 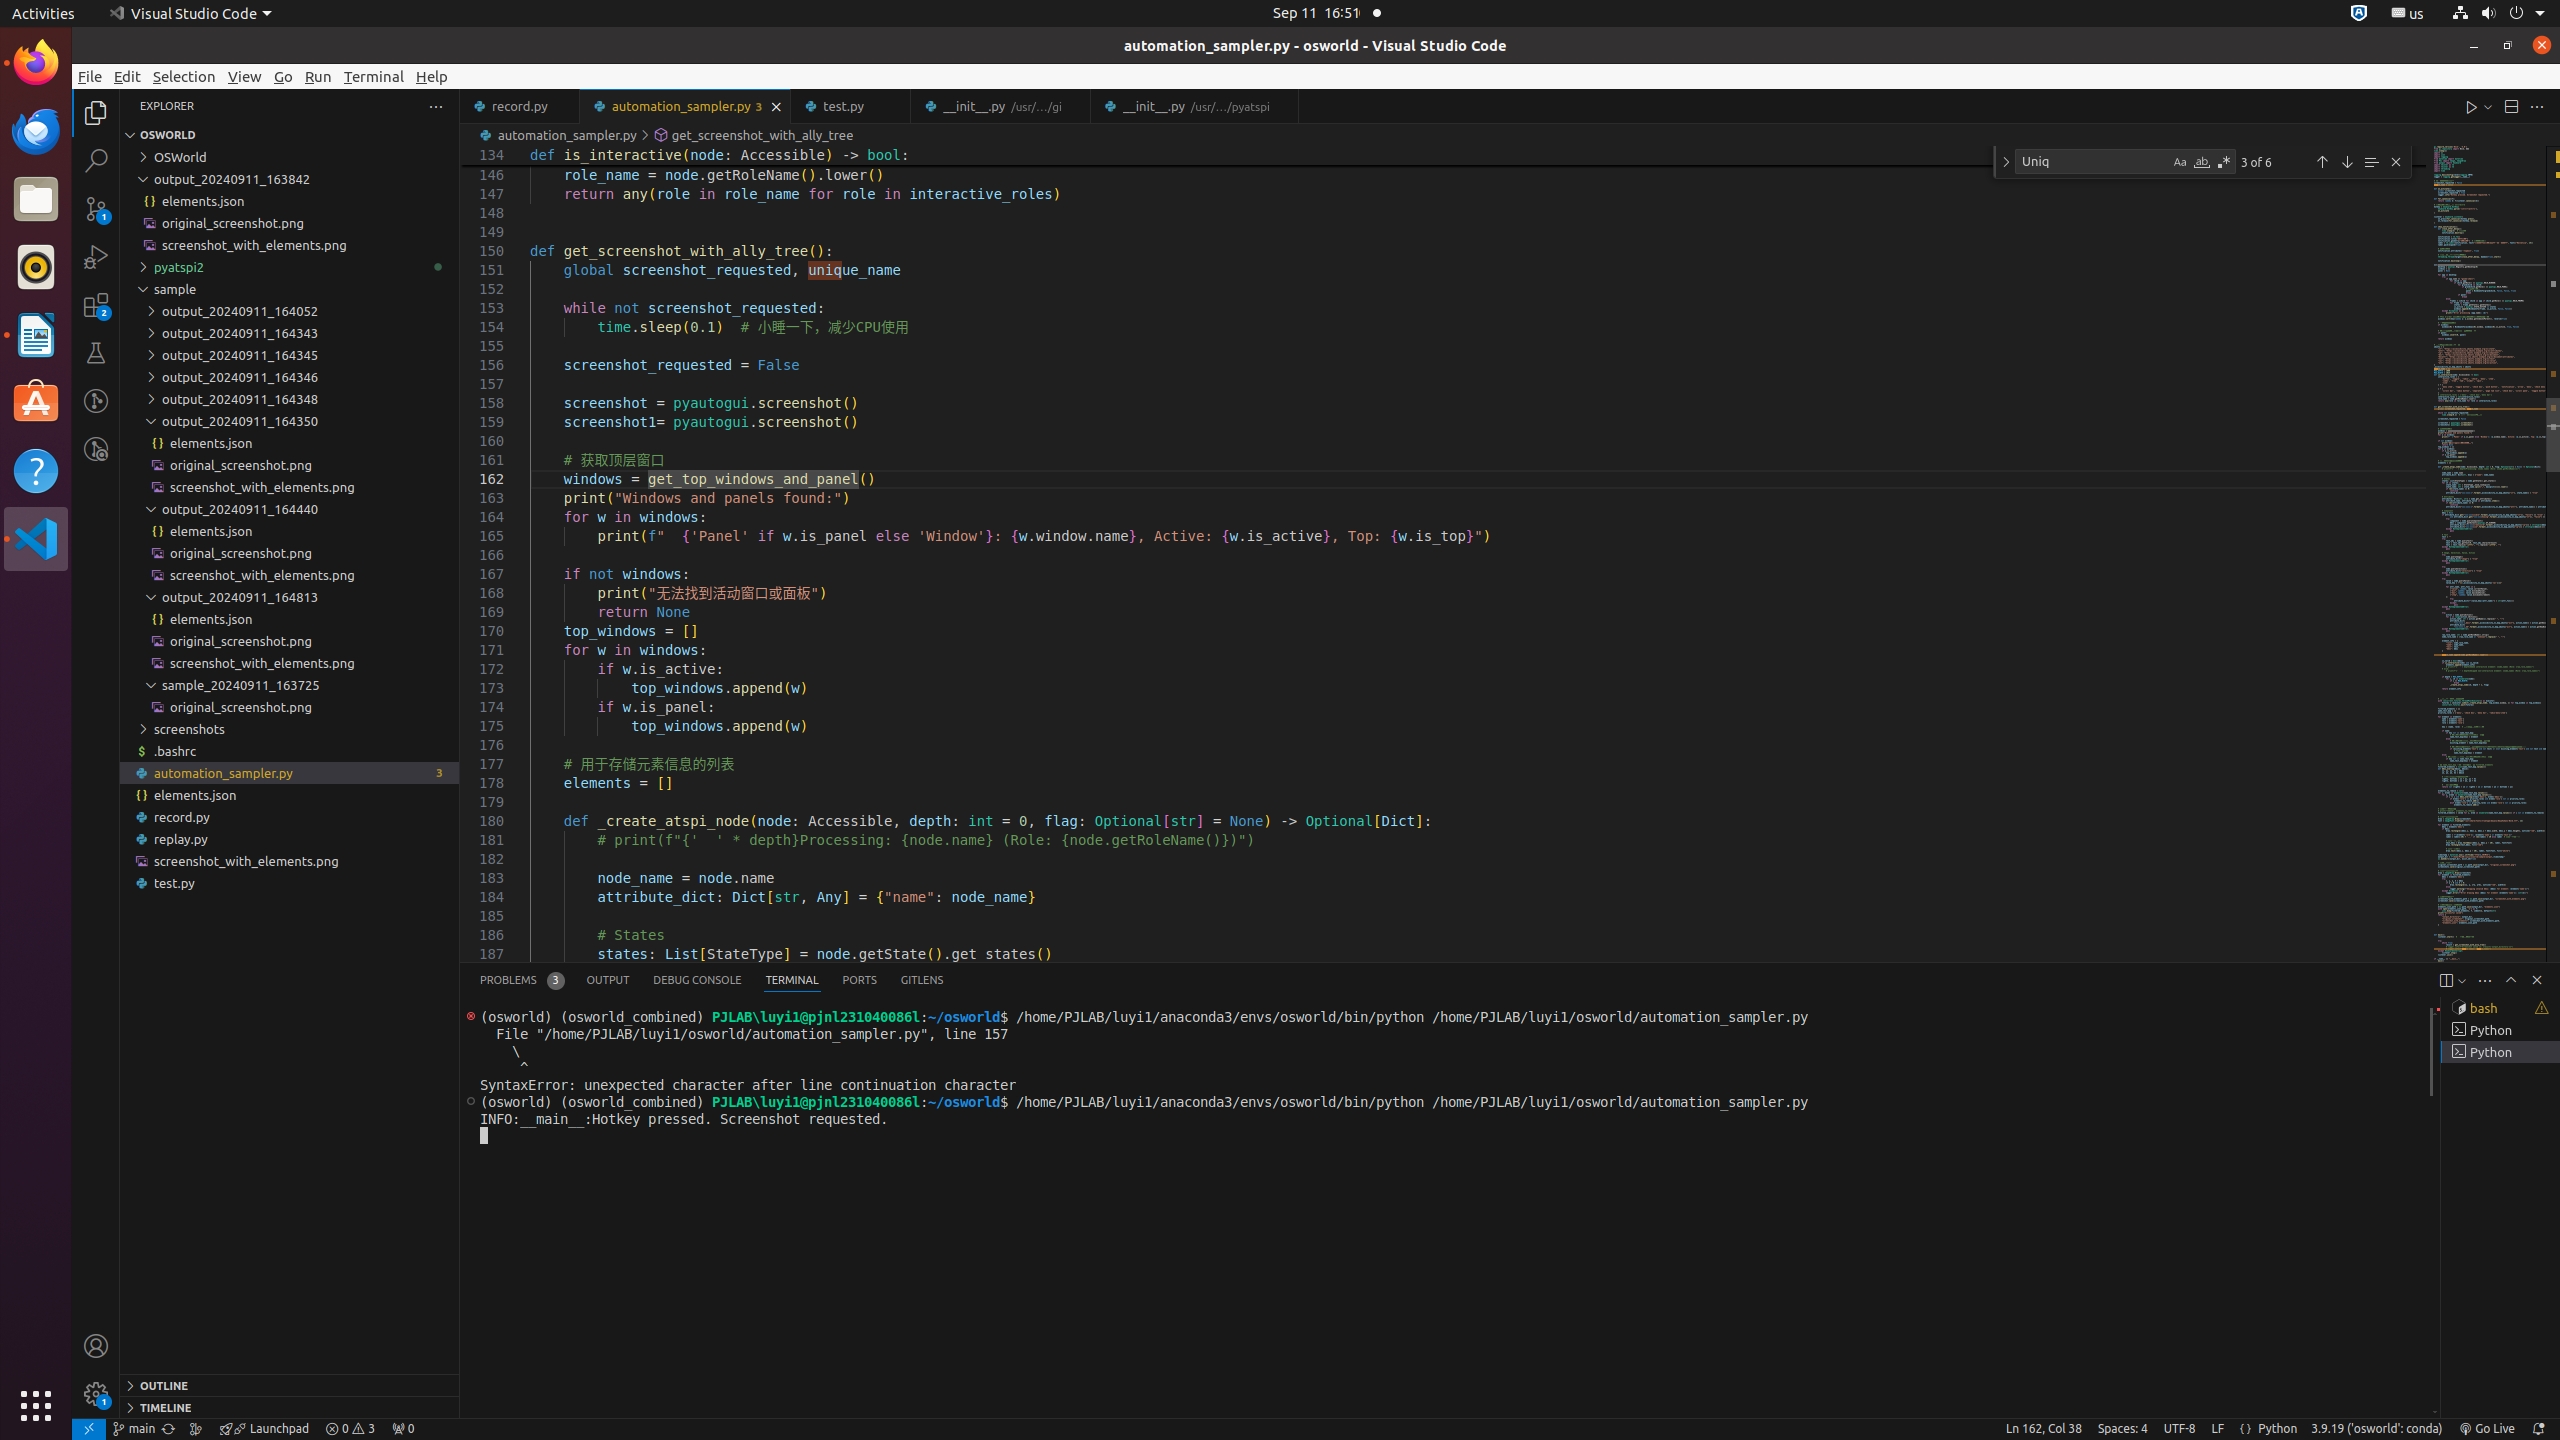 I want to click on output_20240911_164350, so click(x=290, y=421).